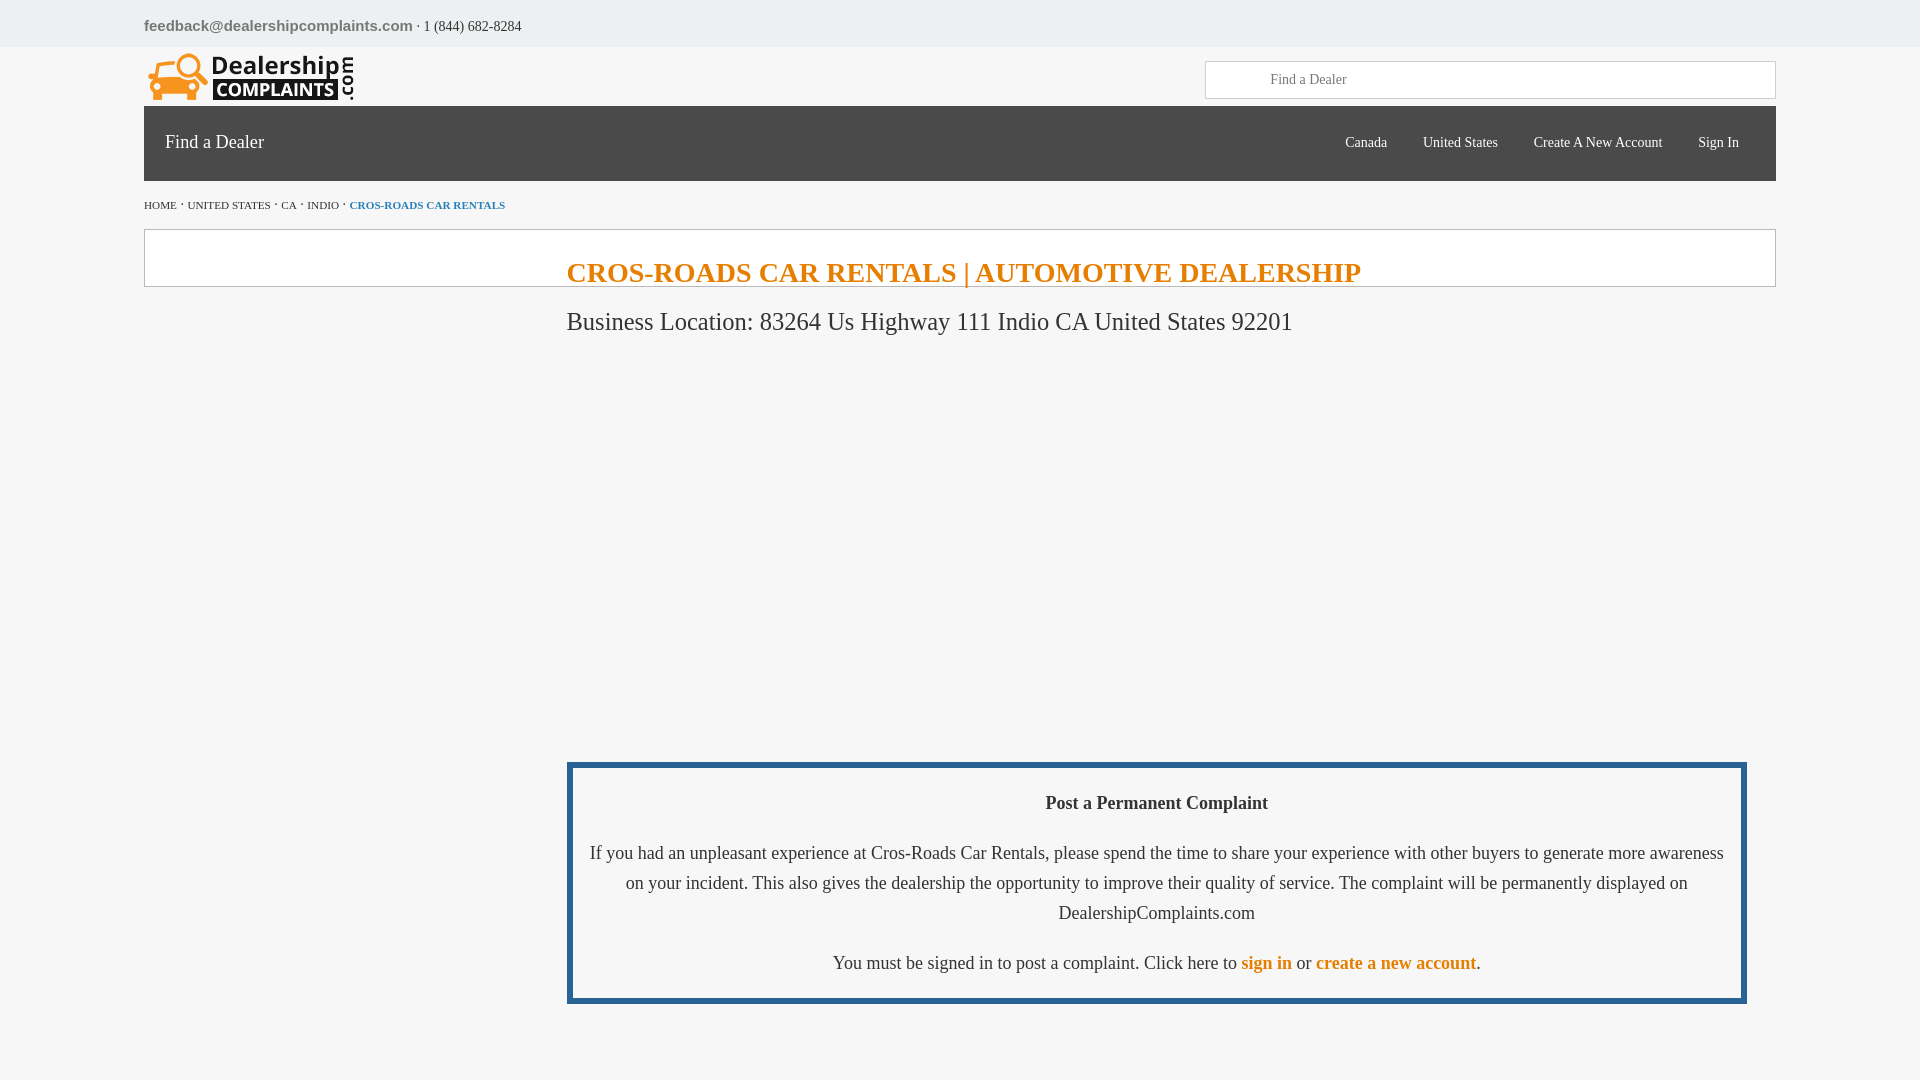 The height and width of the screenshot is (1080, 1920). I want to click on CA, so click(288, 204).